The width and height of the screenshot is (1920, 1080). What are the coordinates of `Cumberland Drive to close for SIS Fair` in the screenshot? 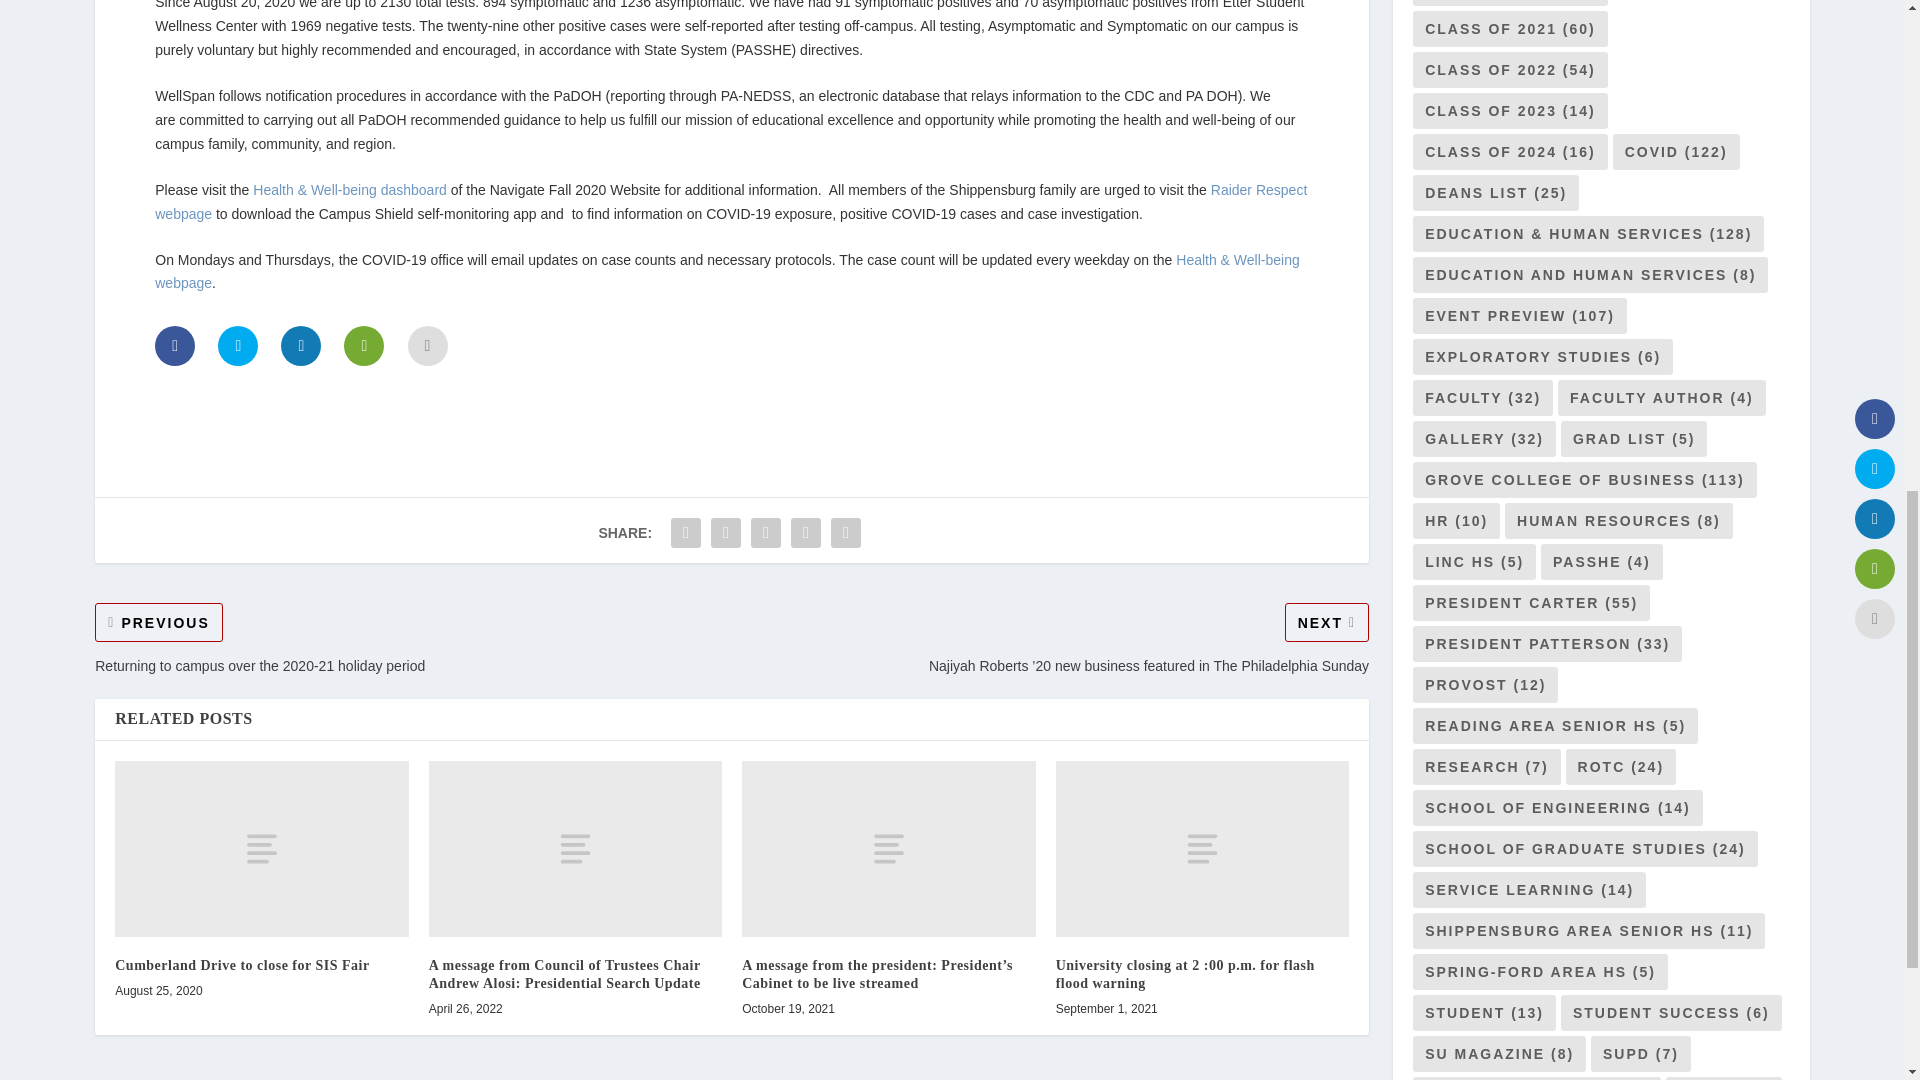 It's located at (261, 849).